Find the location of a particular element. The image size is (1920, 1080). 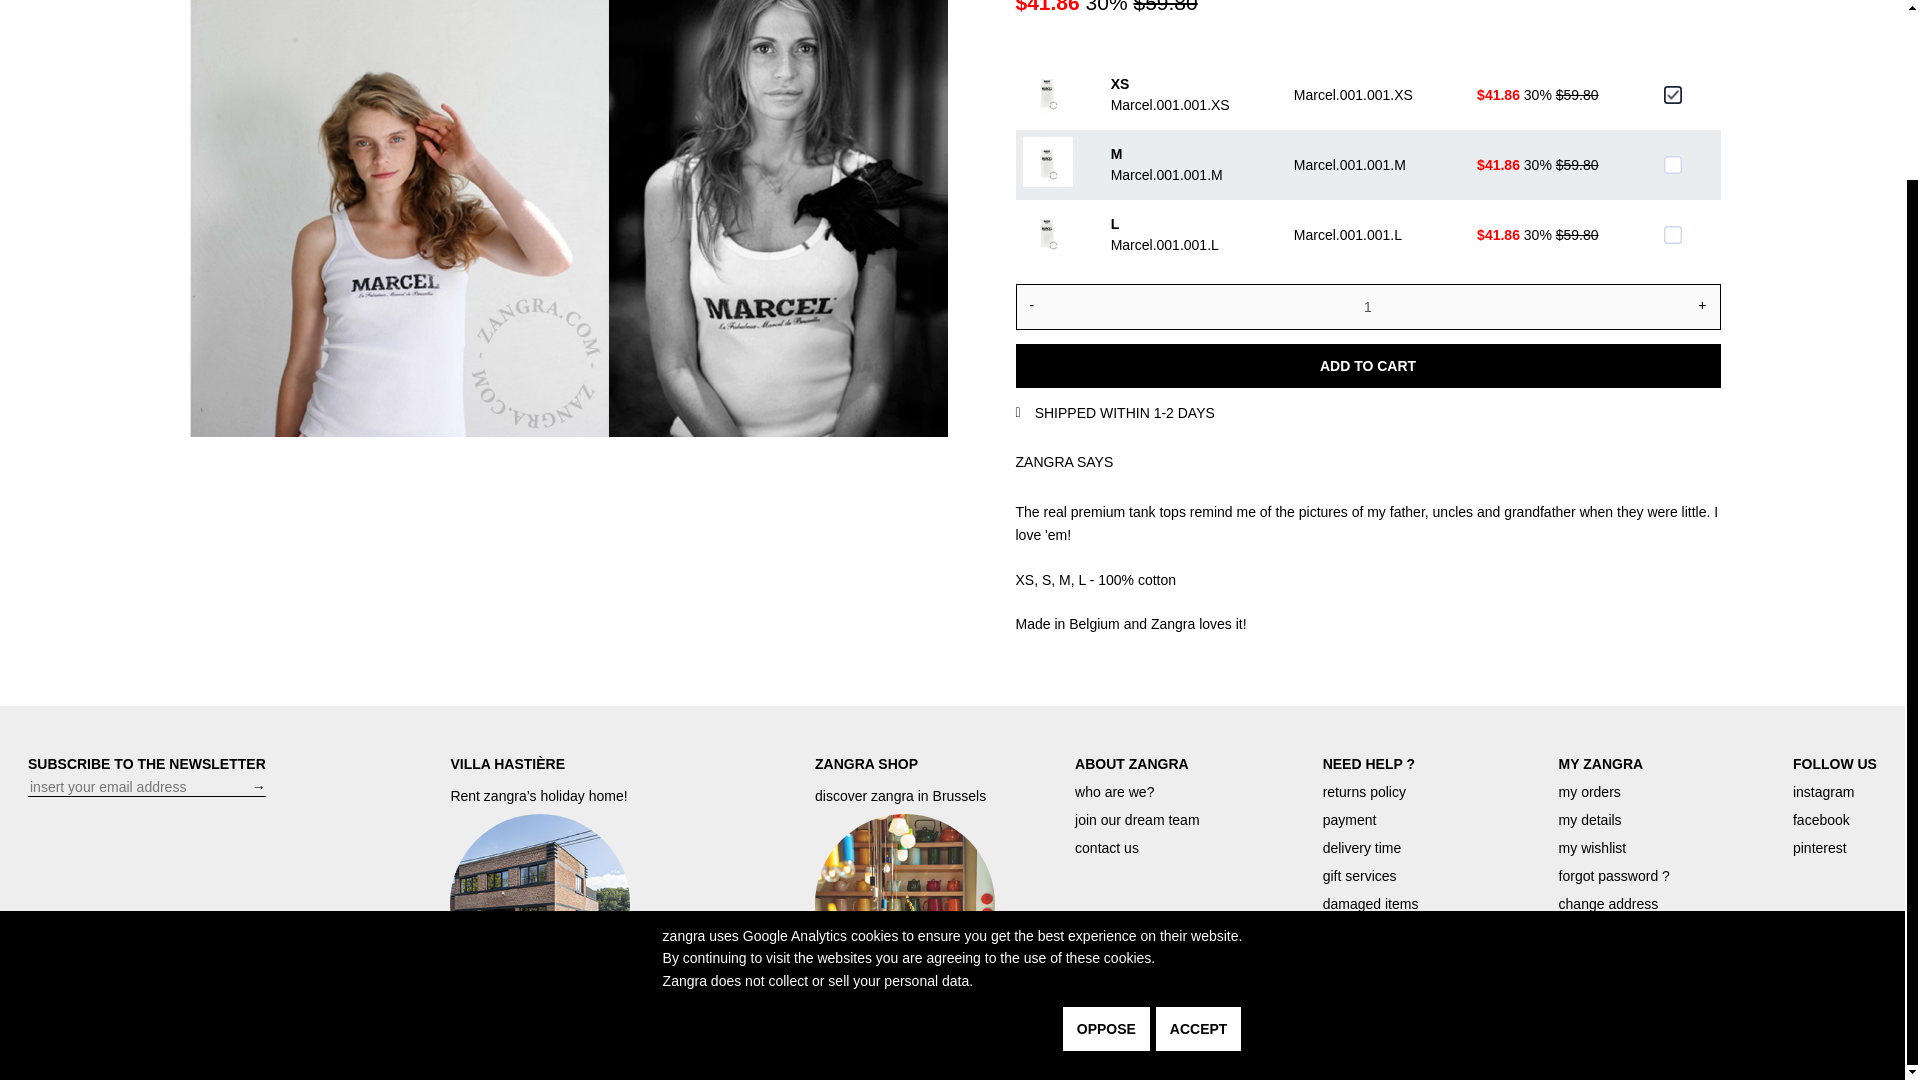

Marcel.001.001.M is located at coordinates (1672, 164).